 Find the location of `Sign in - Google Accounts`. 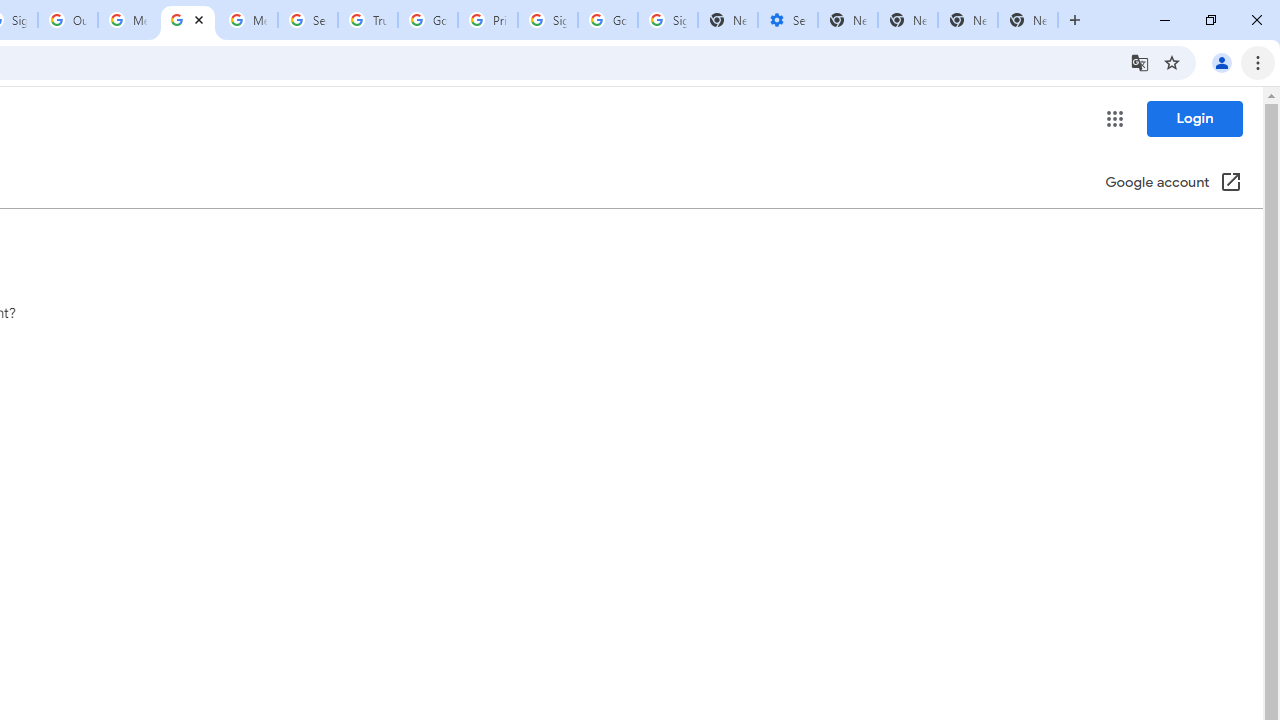

Sign in - Google Accounts is located at coordinates (667, 20).